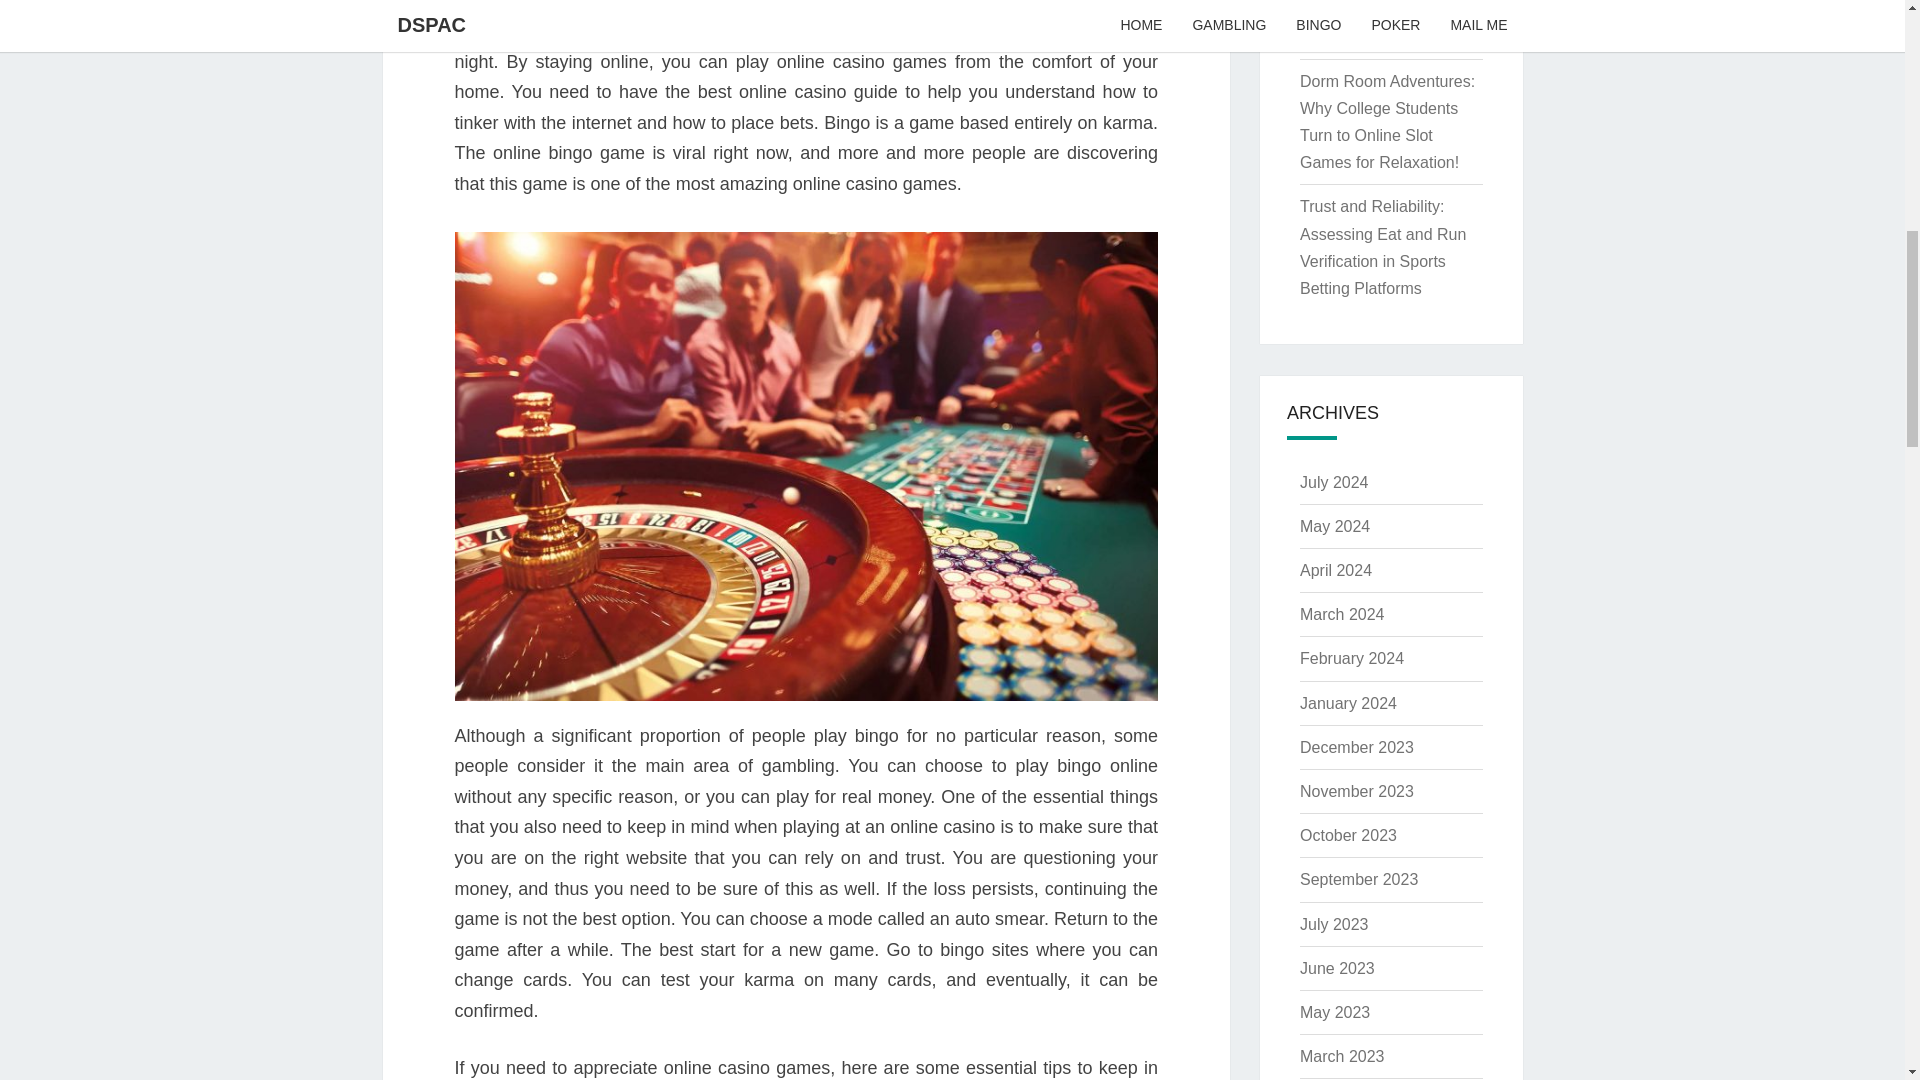 The width and height of the screenshot is (1920, 1080). What do you see at coordinates (1348, 703) in the screenshot?
I see `January 2024` at bounding box center [1348, 703].